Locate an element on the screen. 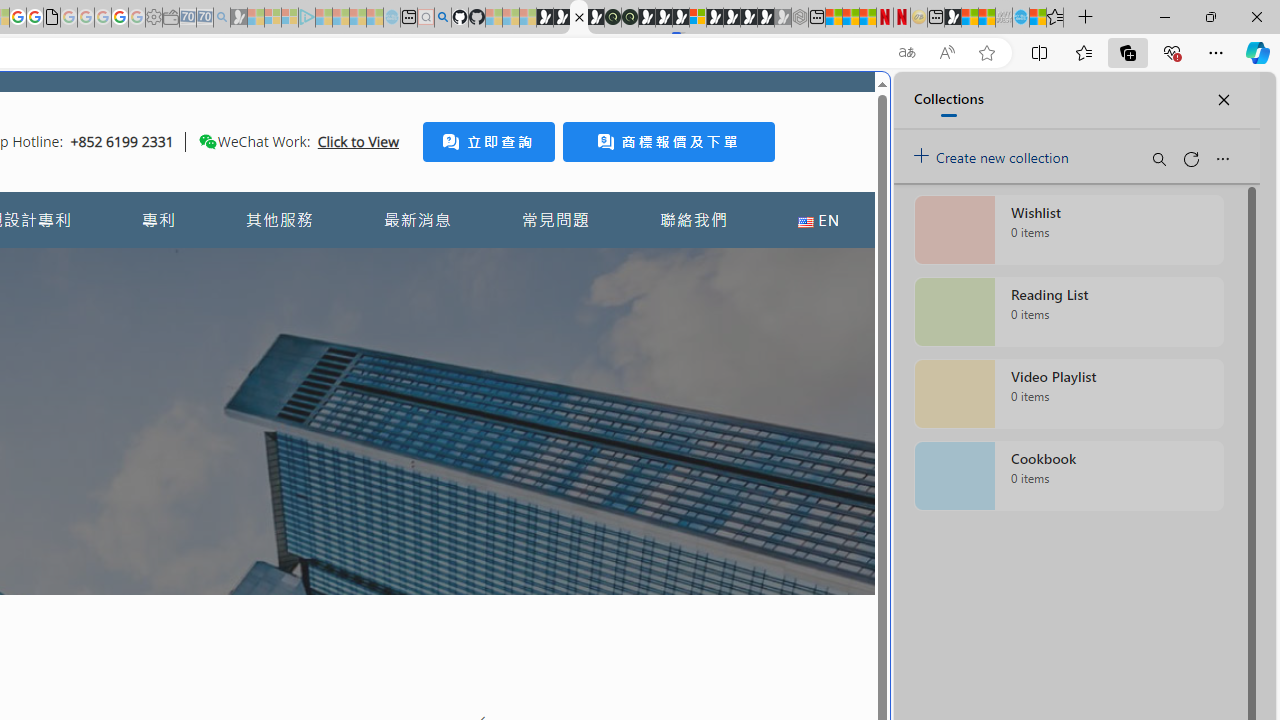  Services - Maintenance | Sky Blue Bikes - Sky Blue Bikes is located at coordinates (1020, 18).